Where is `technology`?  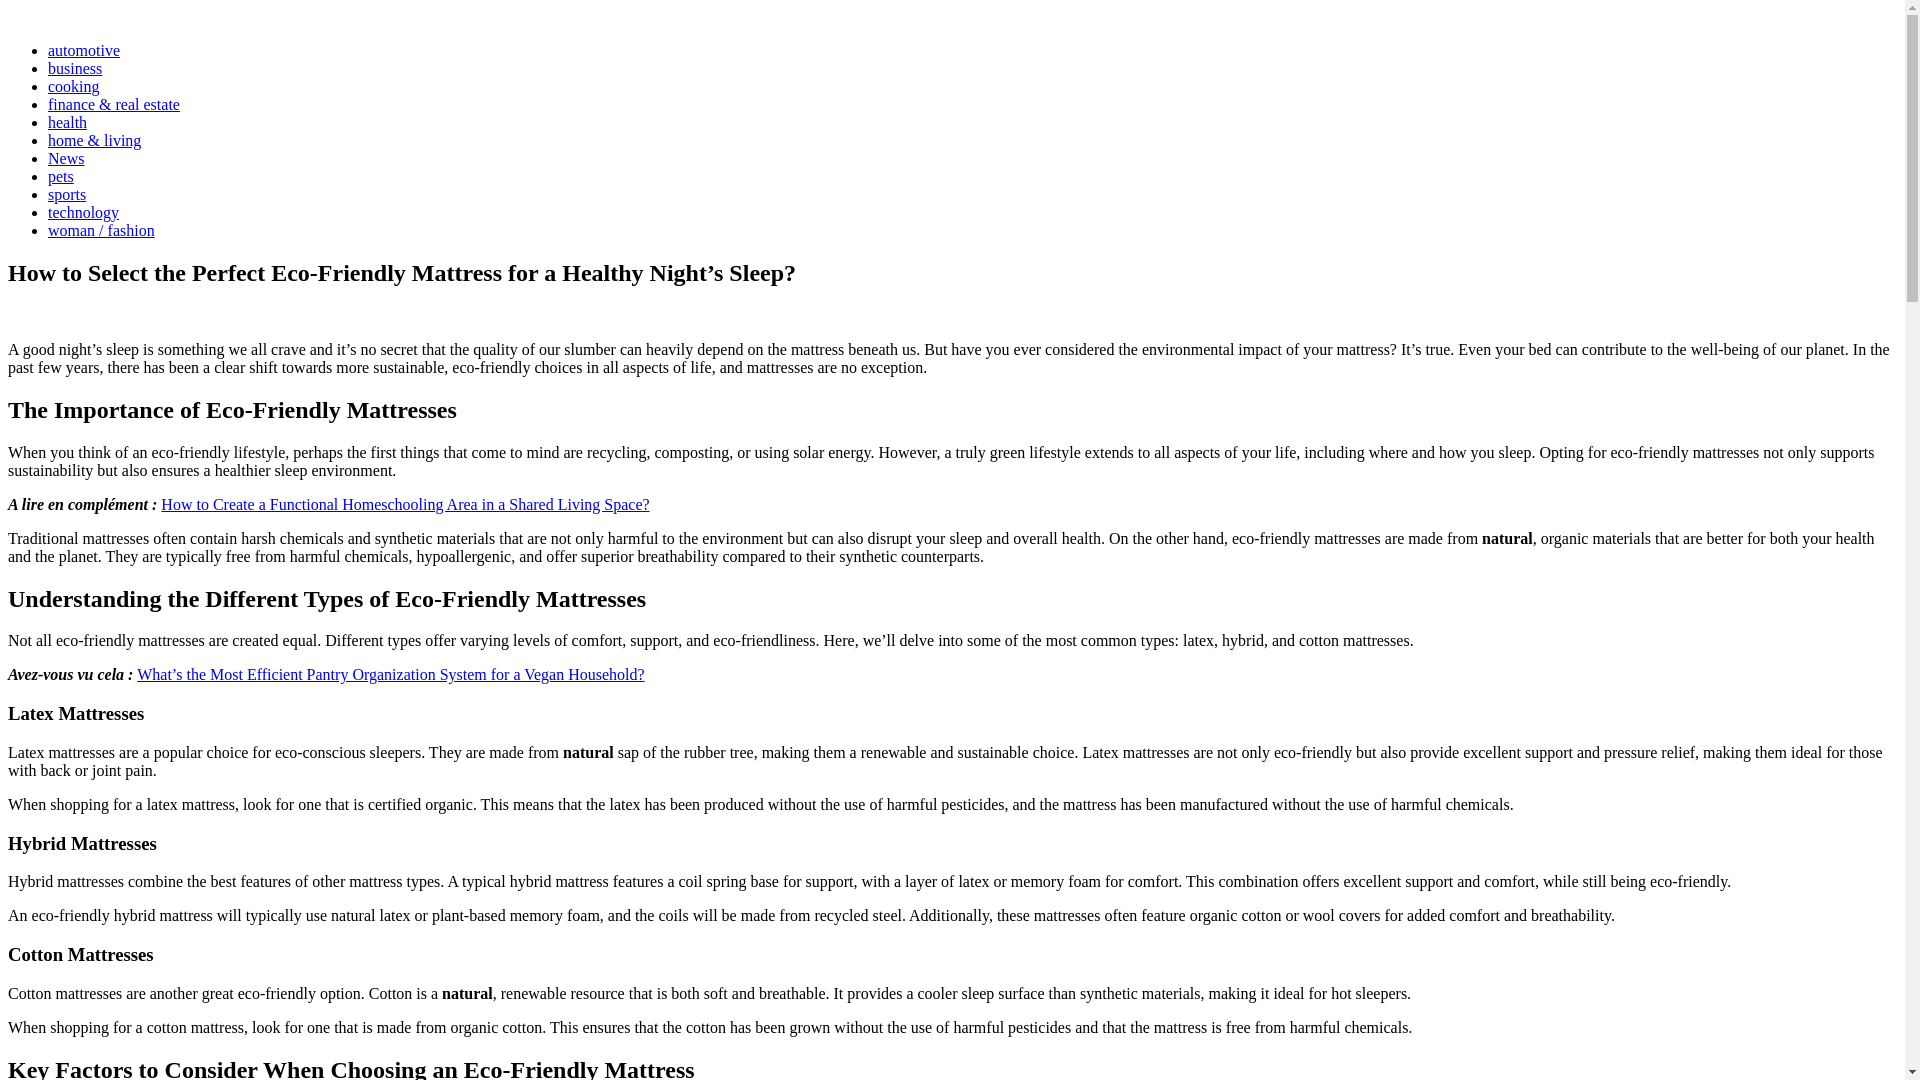 technology is located at coordinates (84, 212).